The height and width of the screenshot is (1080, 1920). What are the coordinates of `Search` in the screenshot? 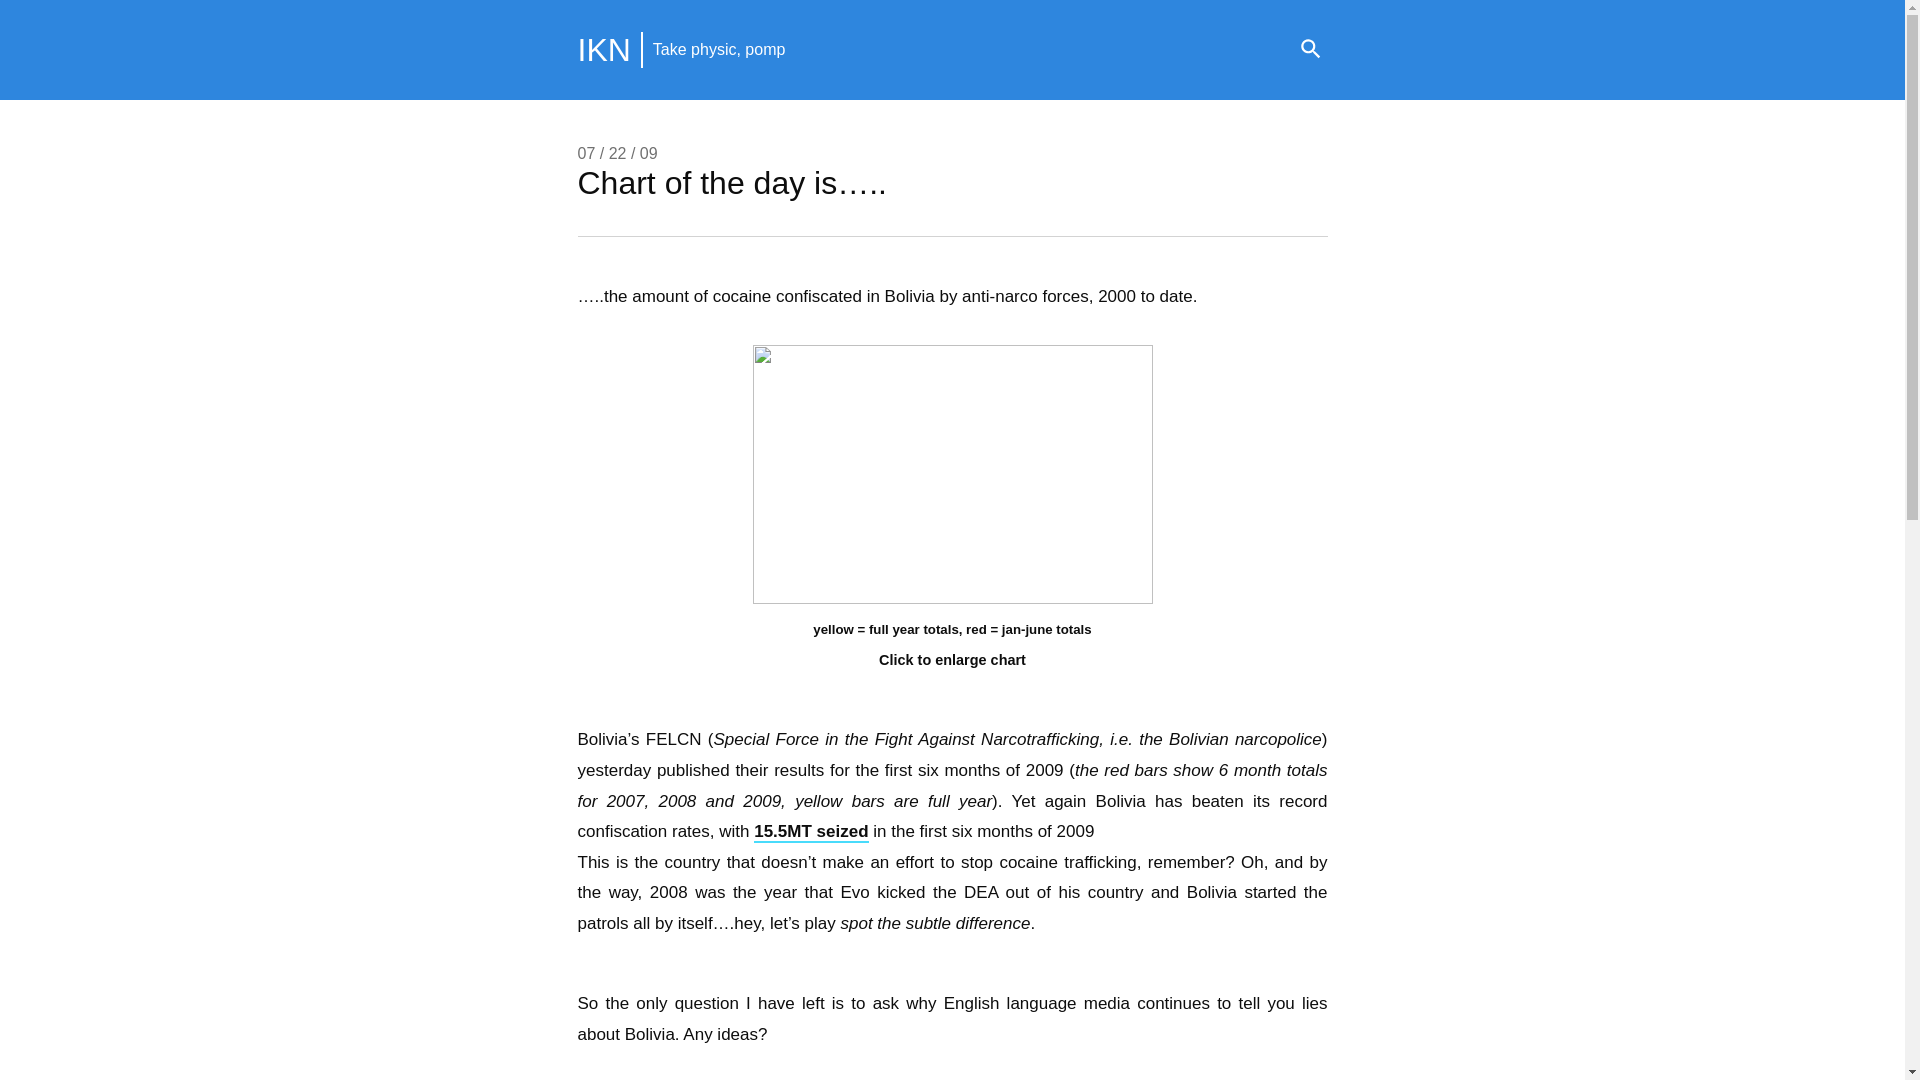 It's located at (1310, 50).